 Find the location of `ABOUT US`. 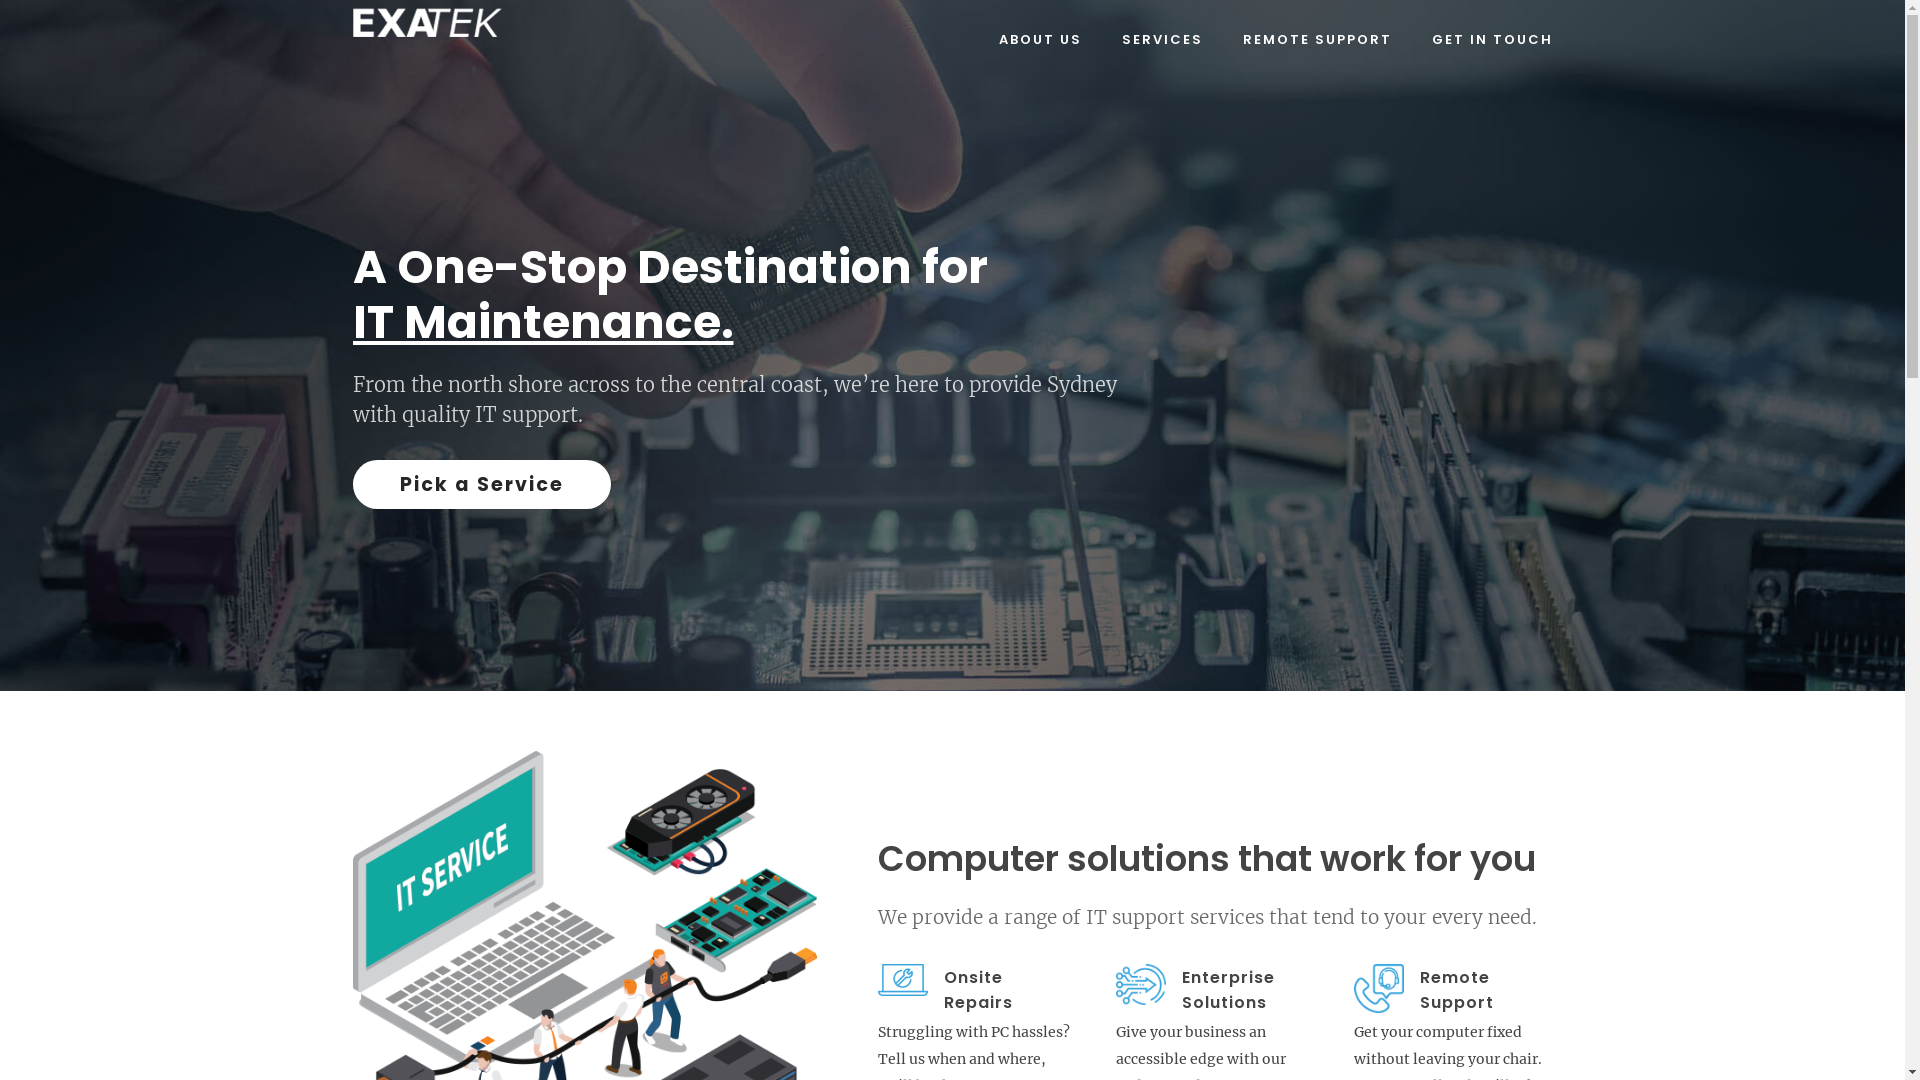

ABOUT US is located at coordinates (1040, 40).